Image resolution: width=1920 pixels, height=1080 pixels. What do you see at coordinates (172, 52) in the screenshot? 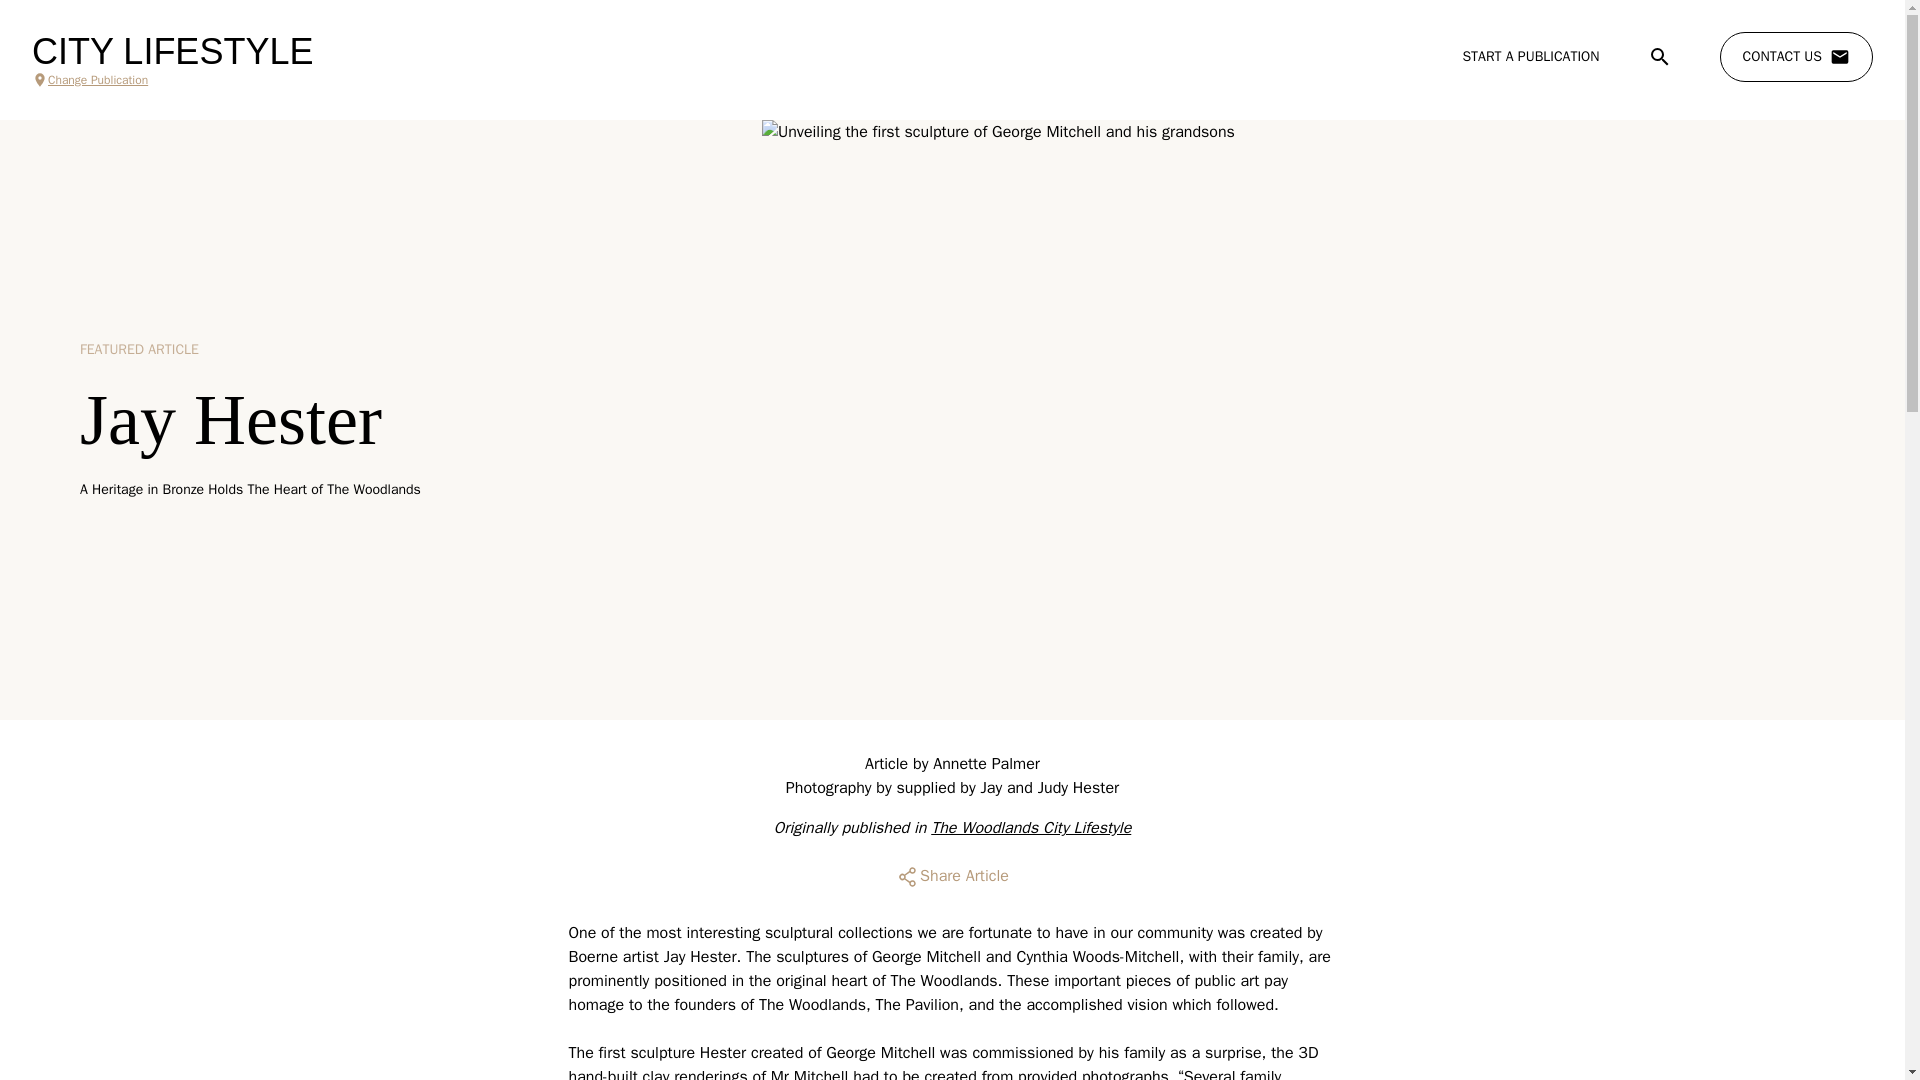
I see `CITY LIFESTYLE` at bounding box center [172, 52].